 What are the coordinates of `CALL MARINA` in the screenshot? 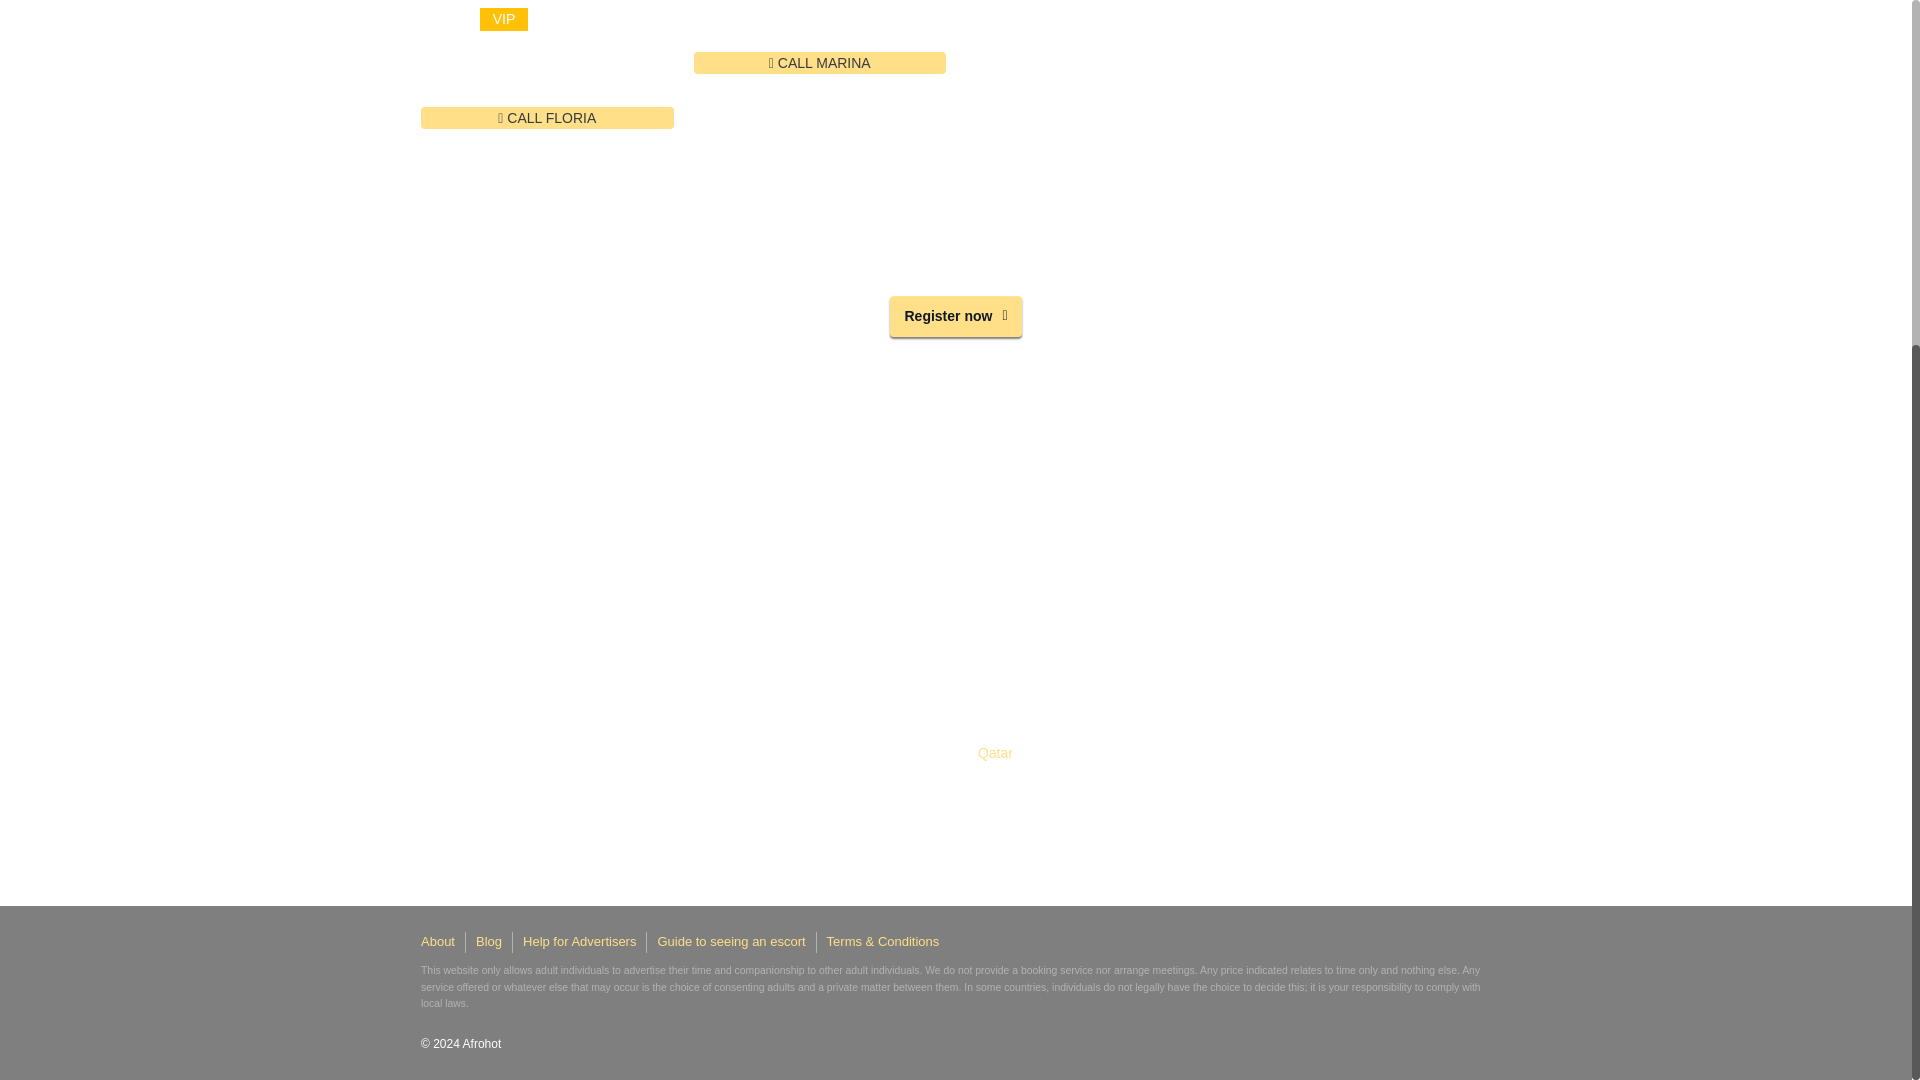 It's located at (820, 62).